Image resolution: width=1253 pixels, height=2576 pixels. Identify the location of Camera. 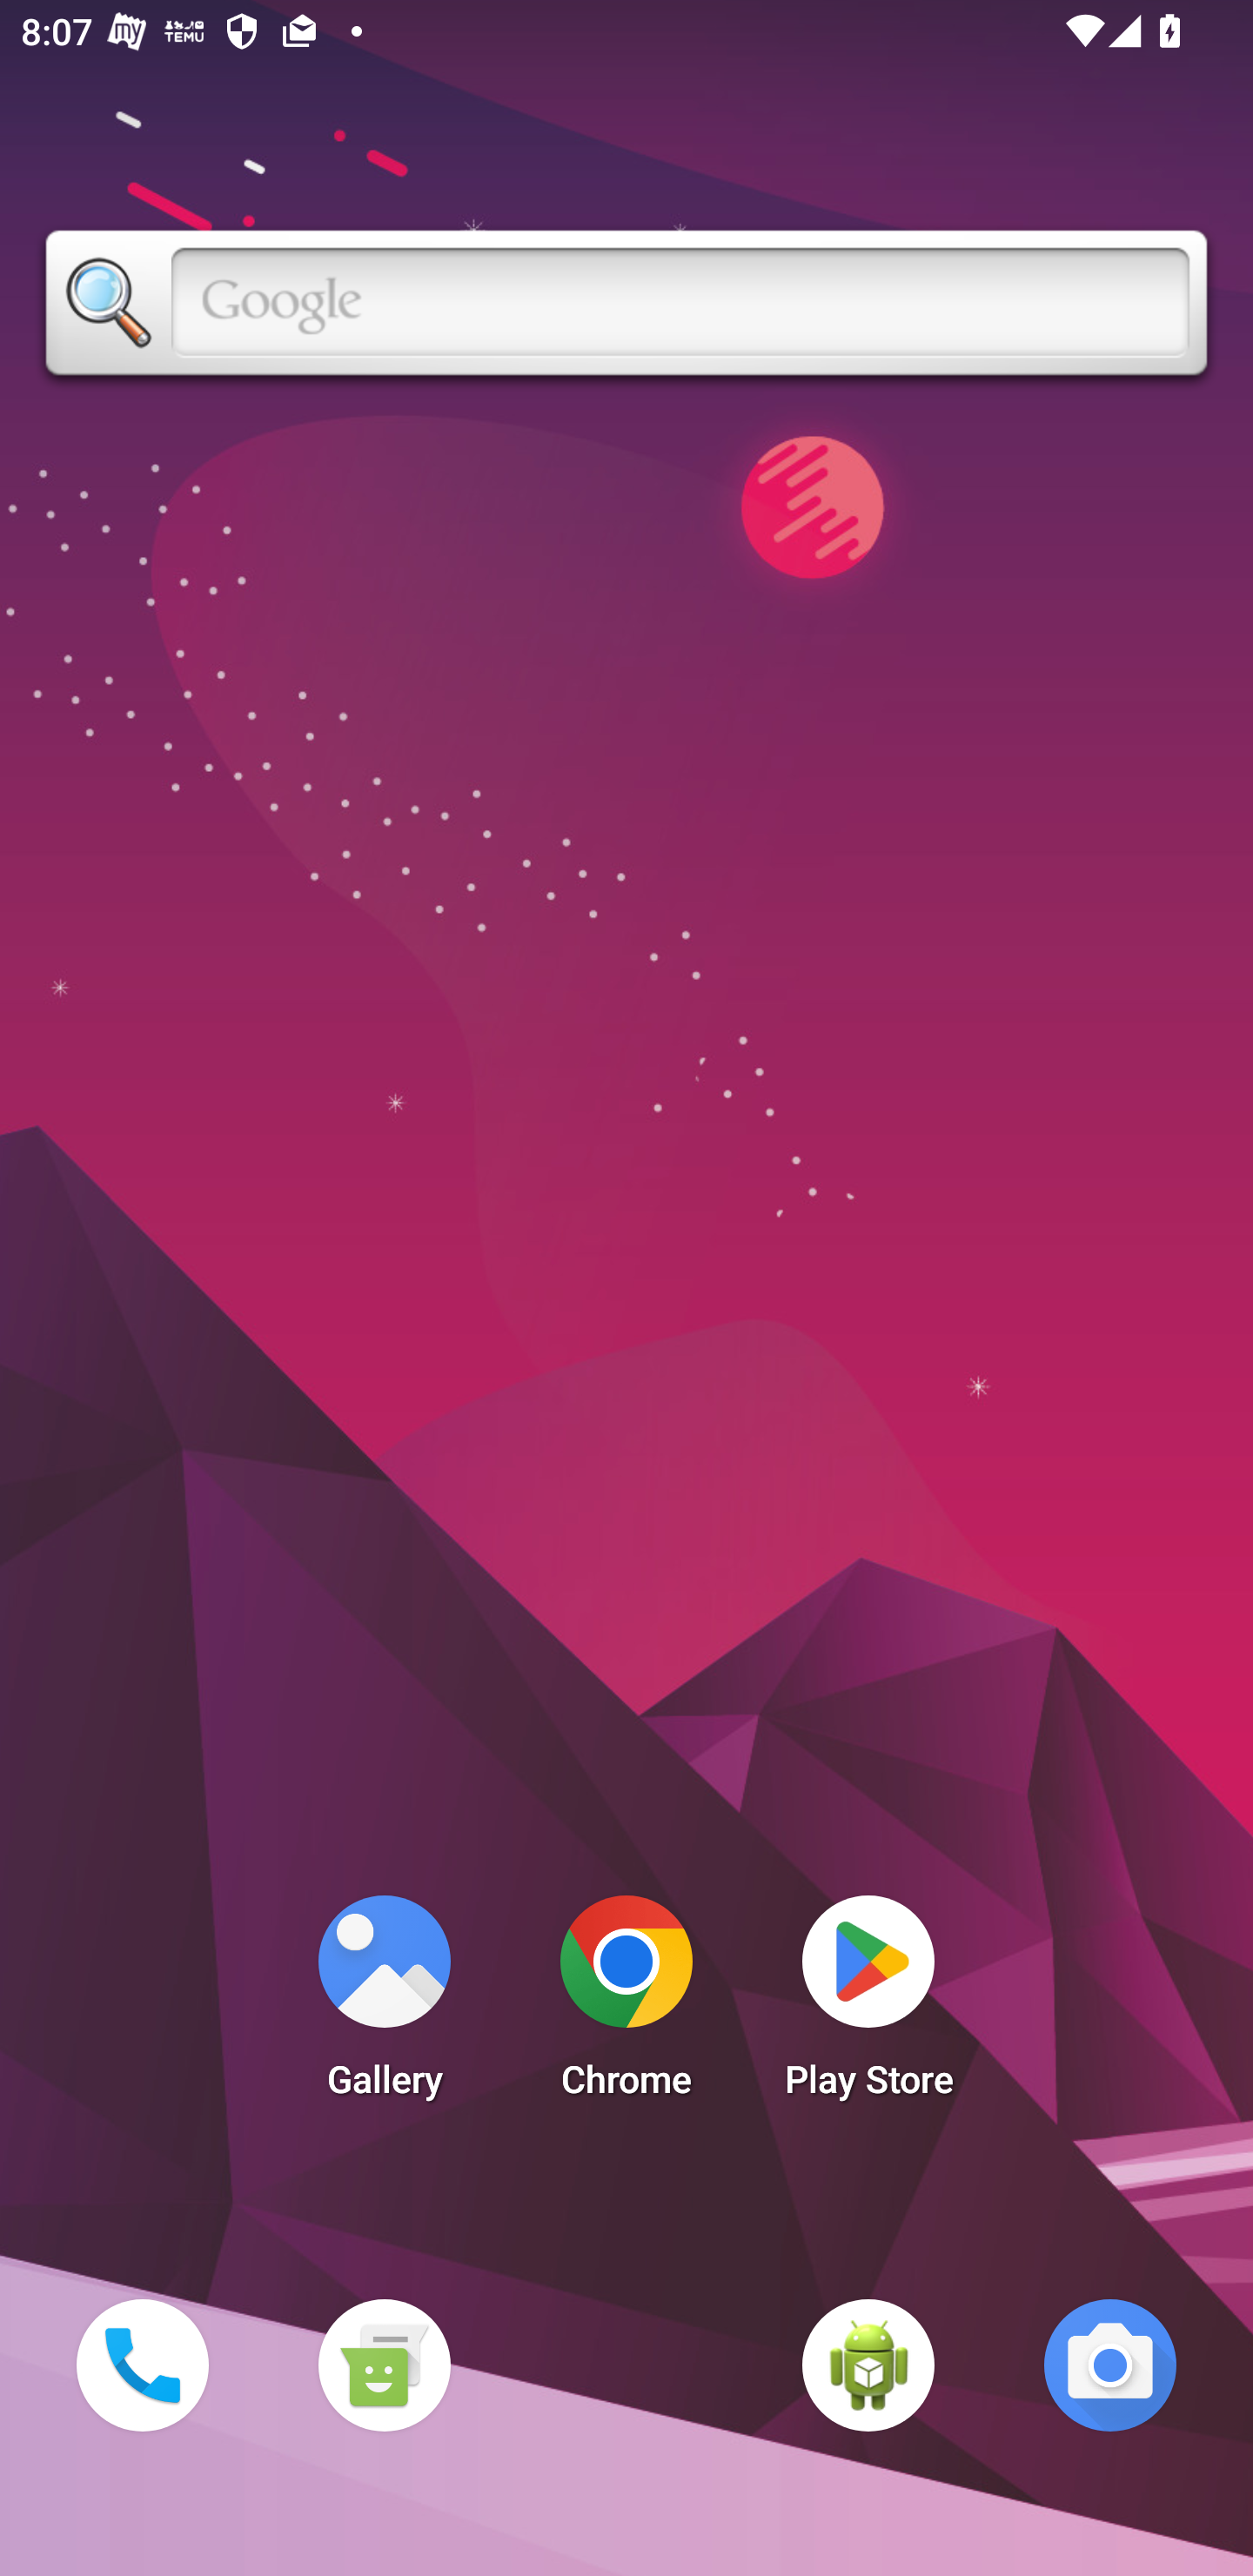
(1110, 2365).